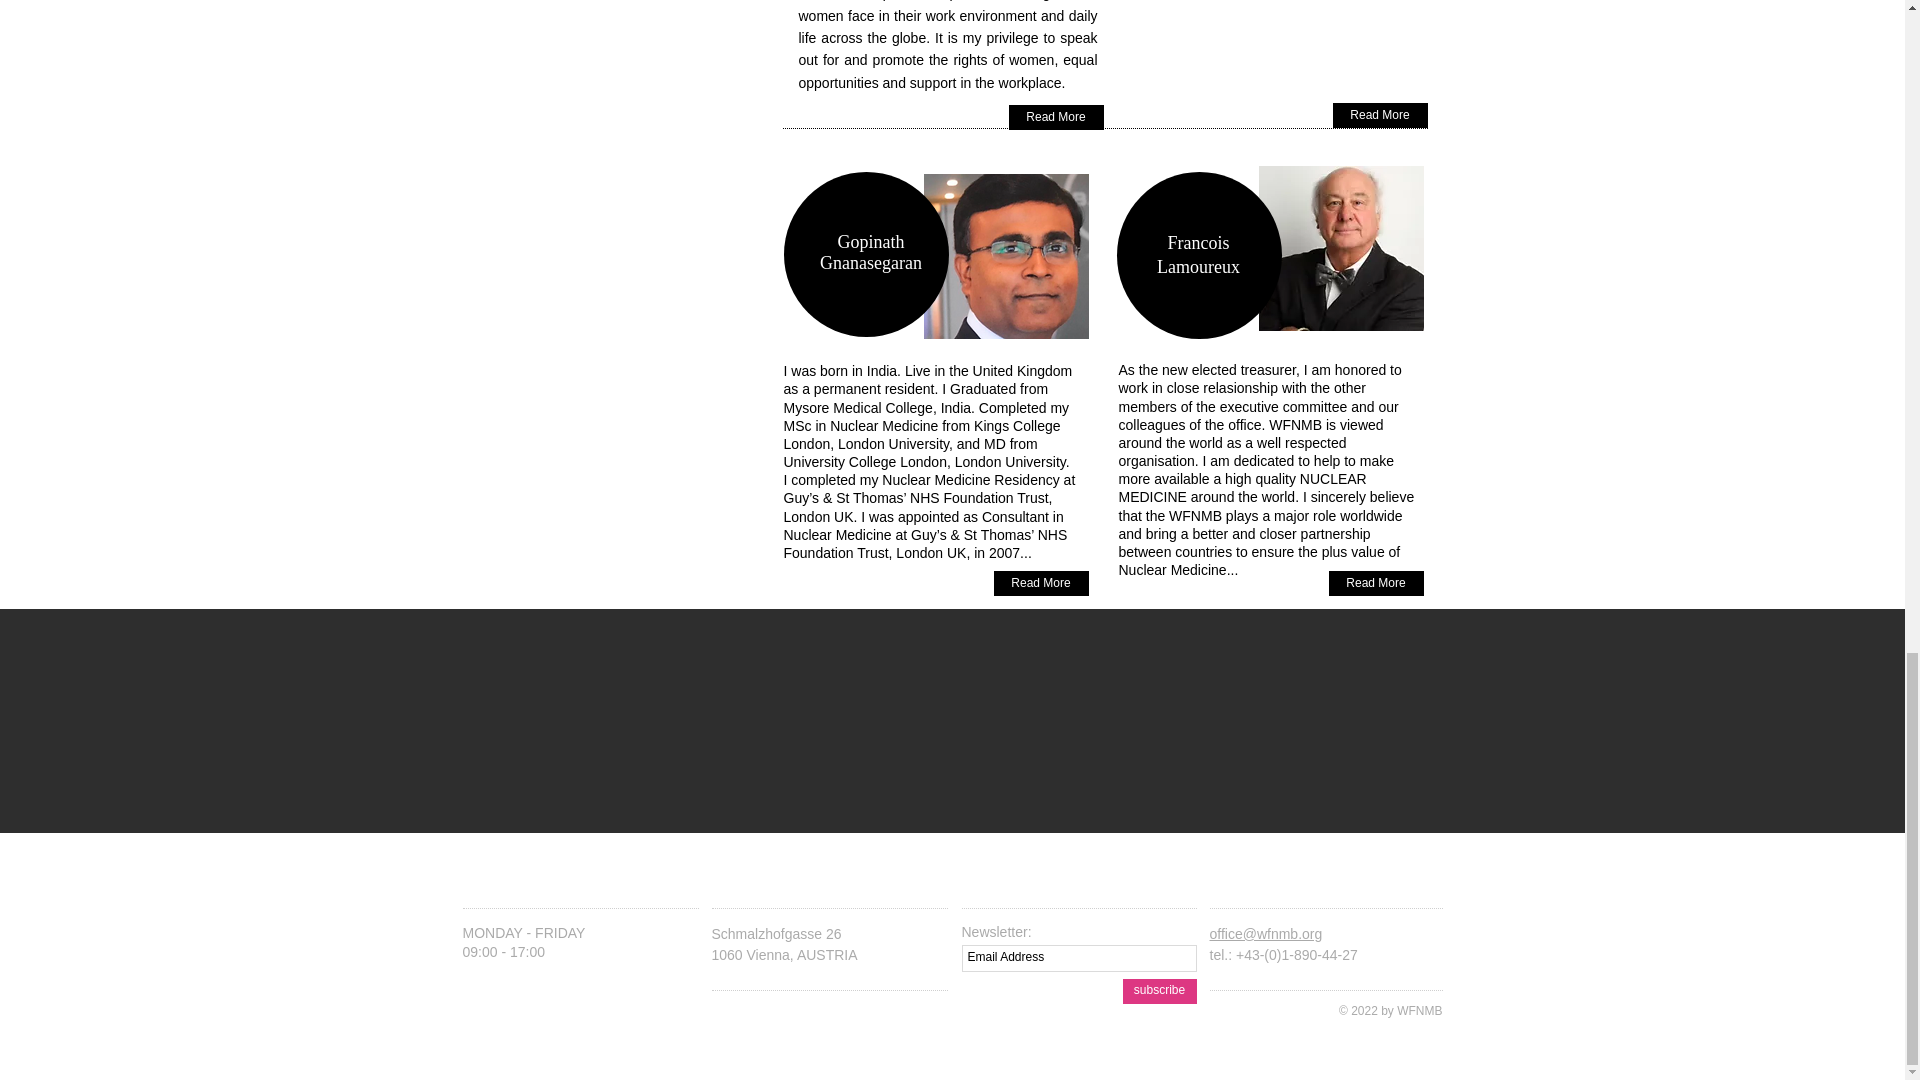 The image size is (1920, 1080). Describe the element at coordinates (1379, 115) in the screenshot. I see `Read More` at that location.